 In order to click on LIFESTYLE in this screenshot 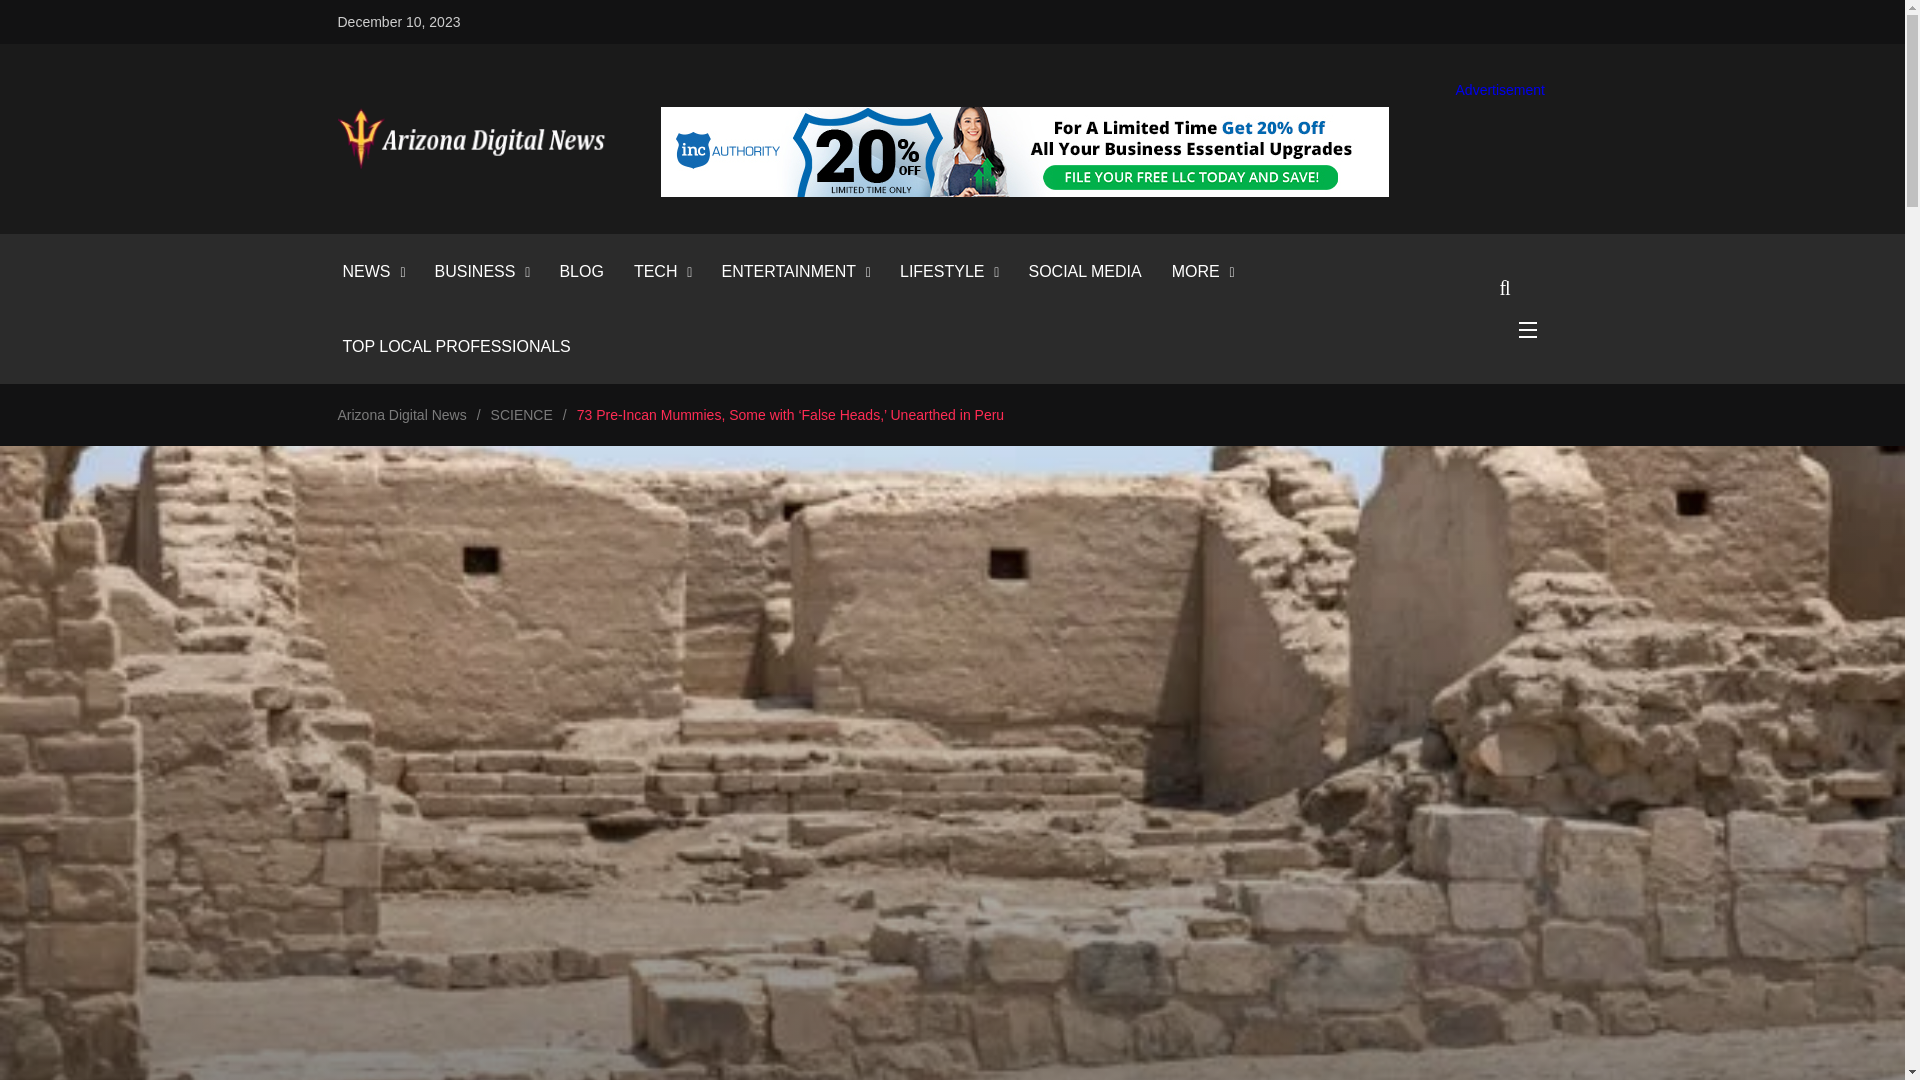, I will do `click(942, 272)`.